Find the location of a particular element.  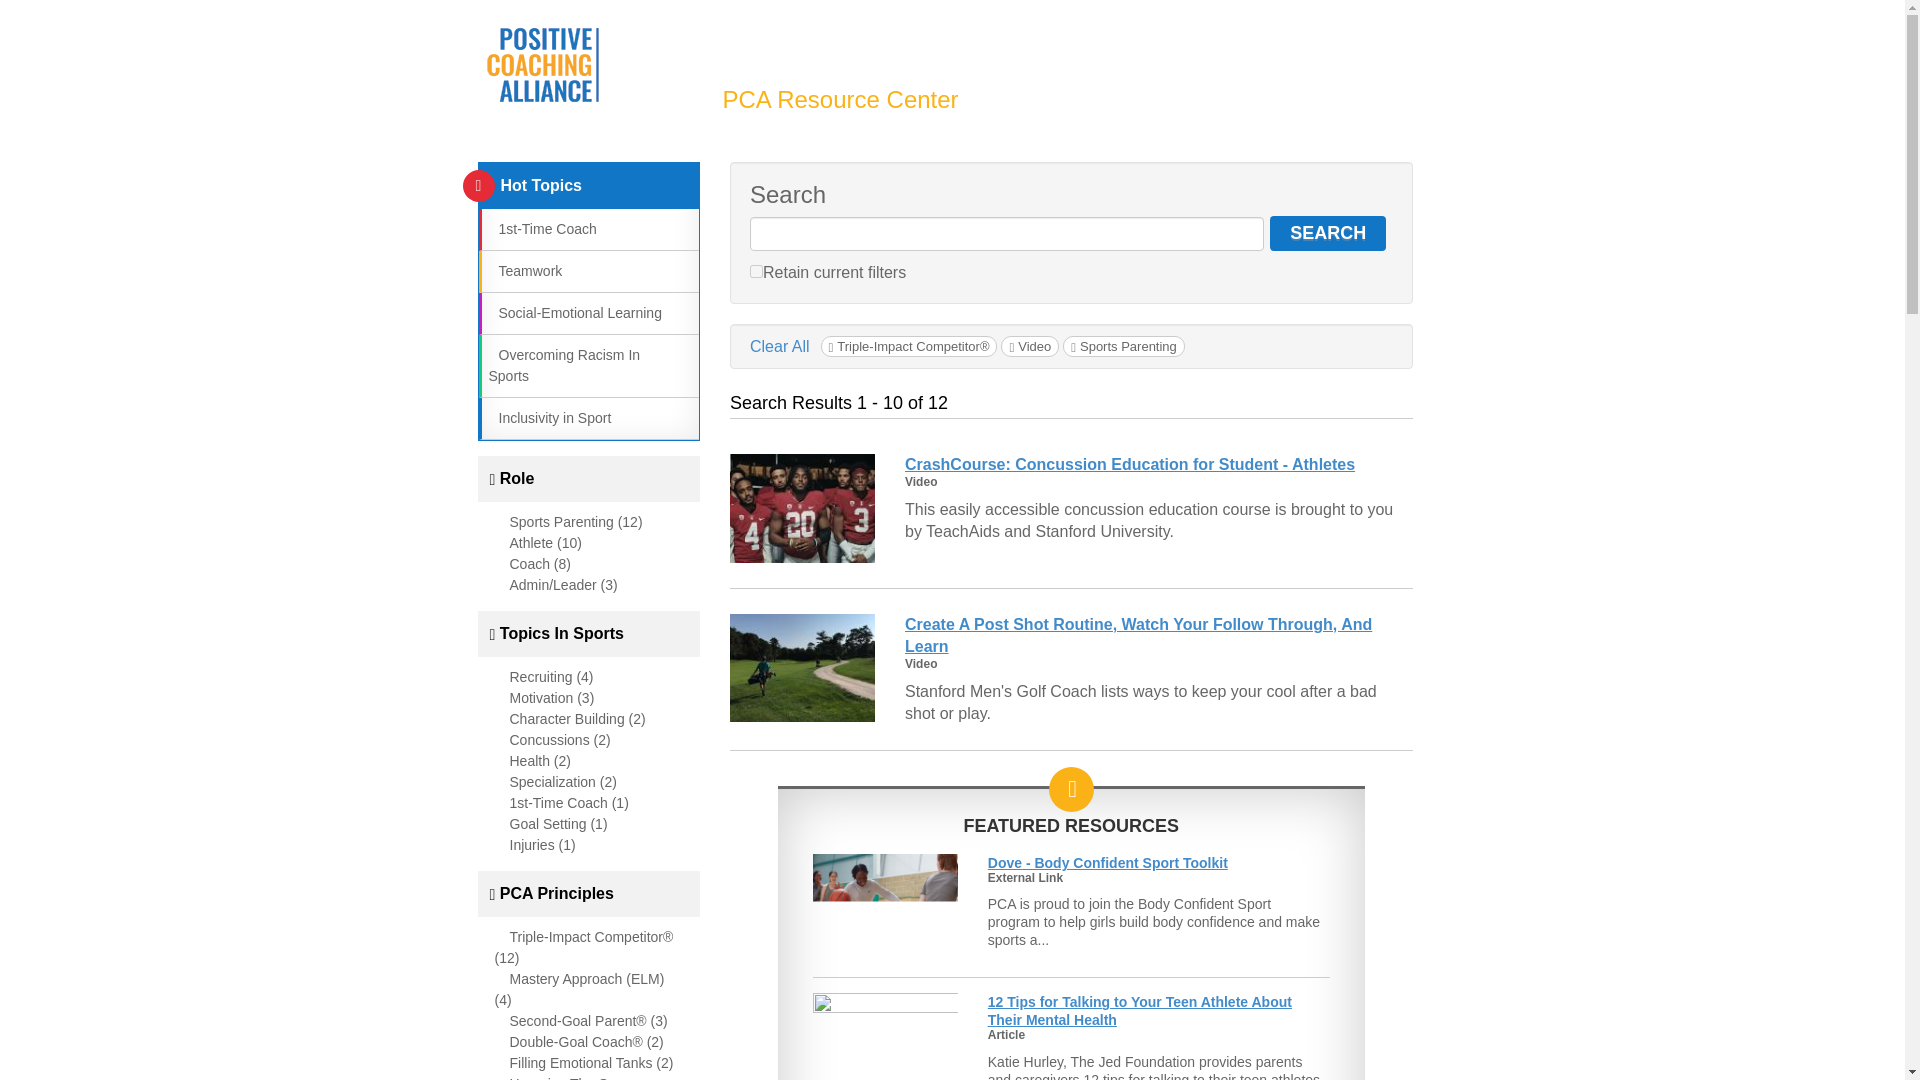

Sports Parenting is located at coordinates (1124, 346).